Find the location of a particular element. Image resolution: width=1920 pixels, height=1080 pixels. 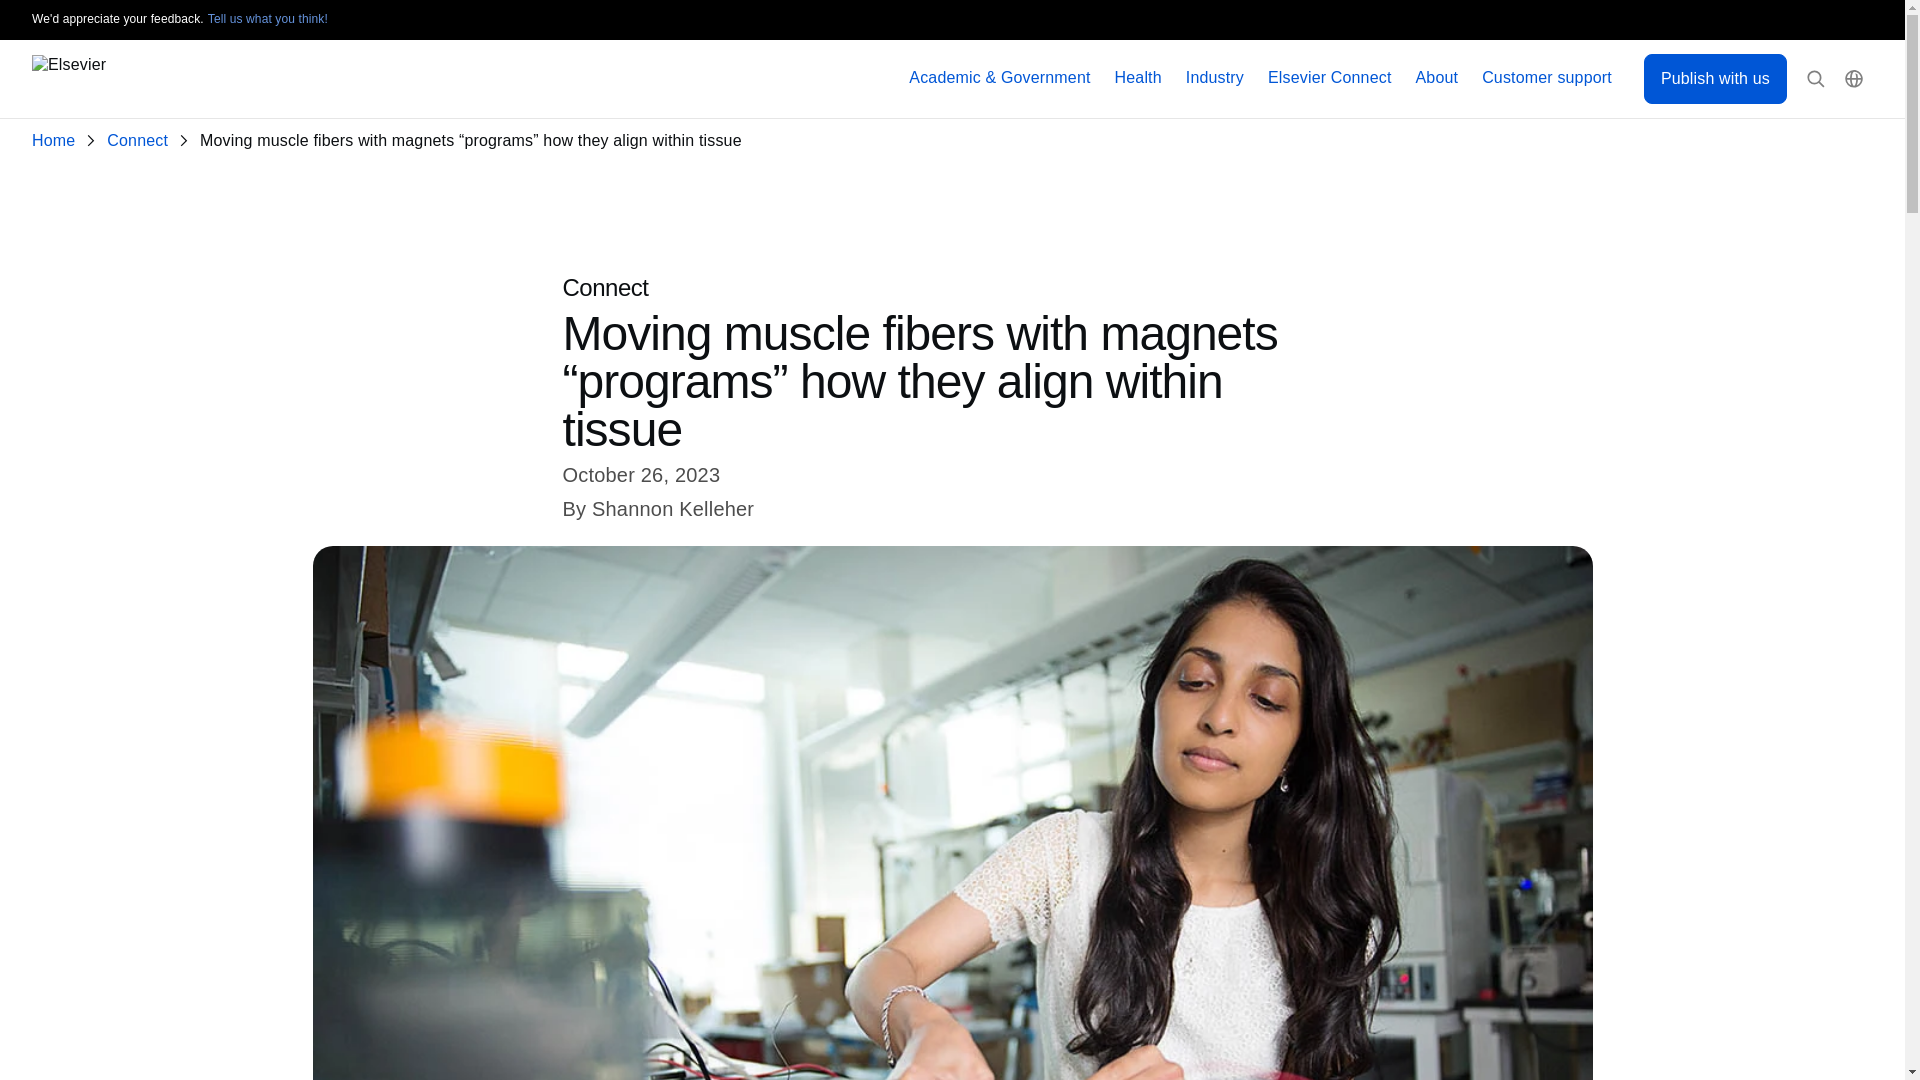

Health is located at coordinates (1138, 78).